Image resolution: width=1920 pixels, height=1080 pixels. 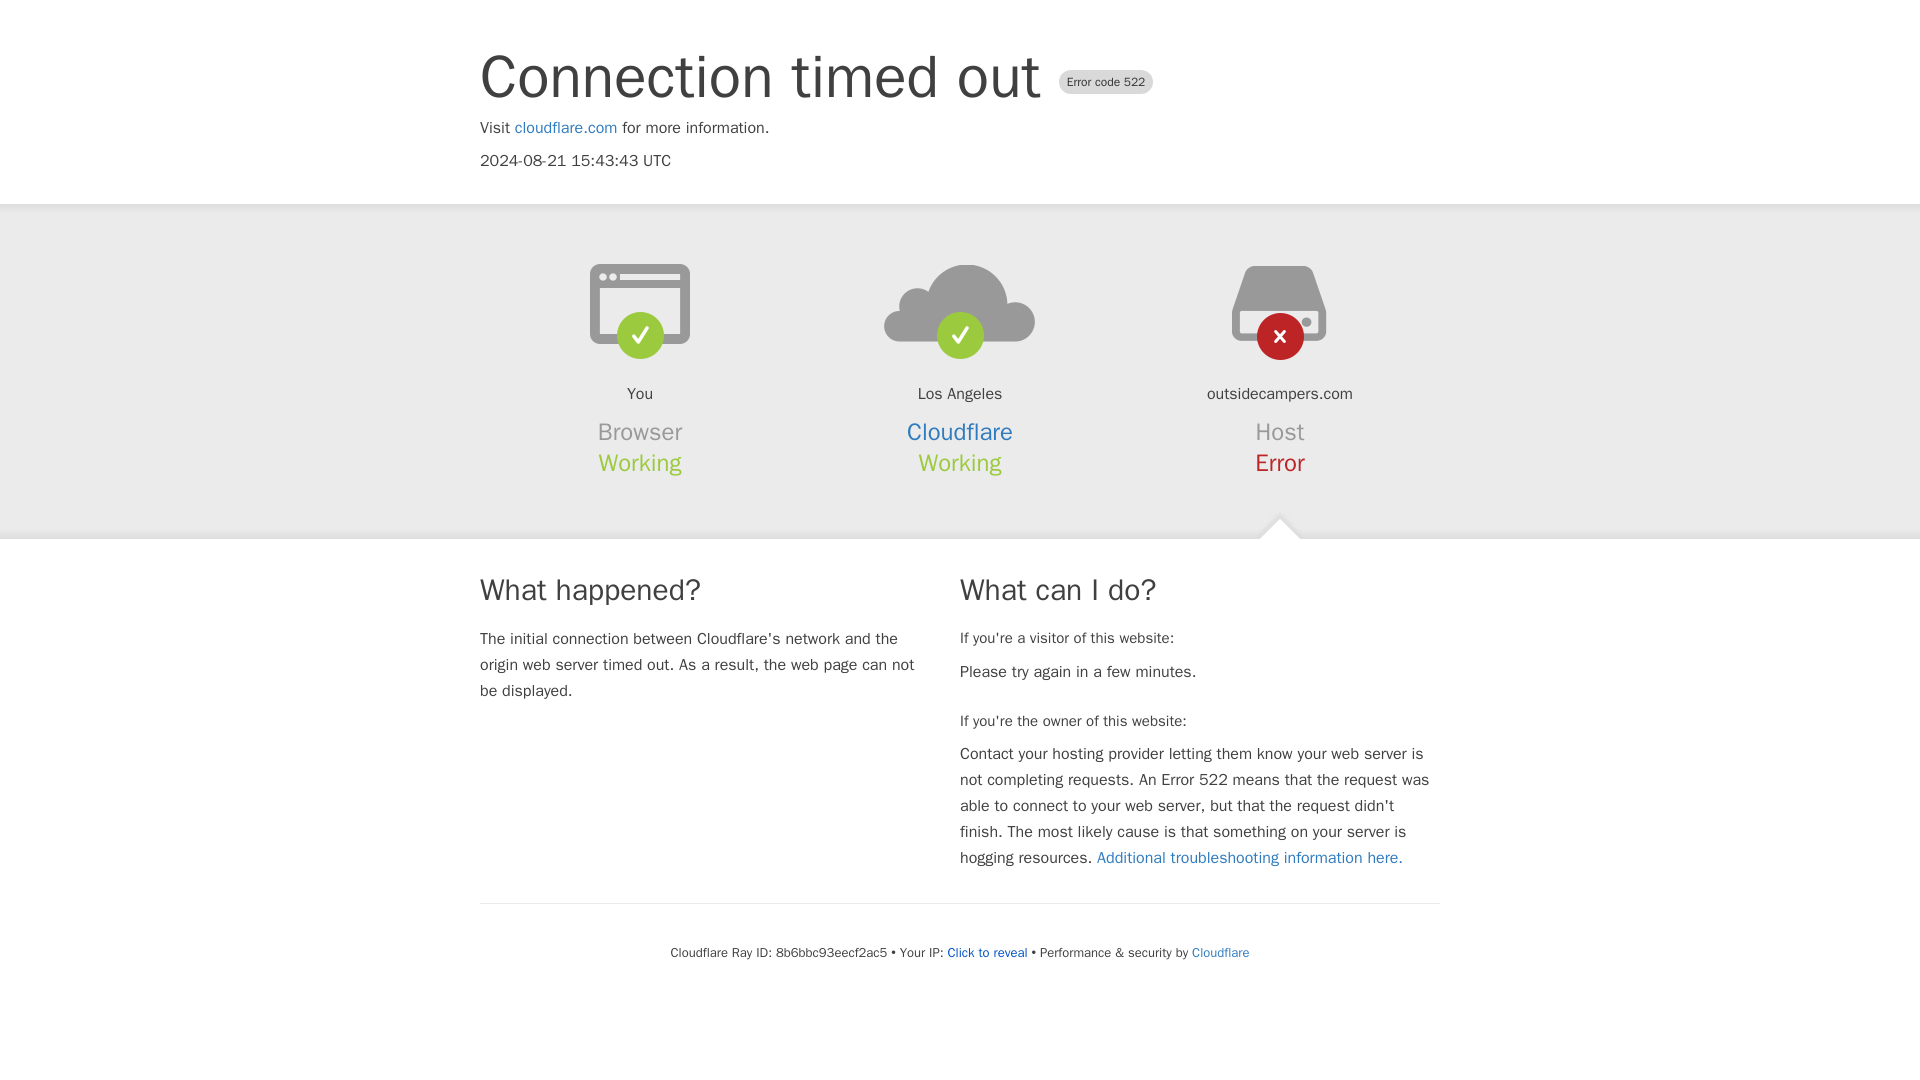 What do you see at coordinates (960, 432) in the screenshot?
I see `Cloudflare` at bounding box center [960, 432].